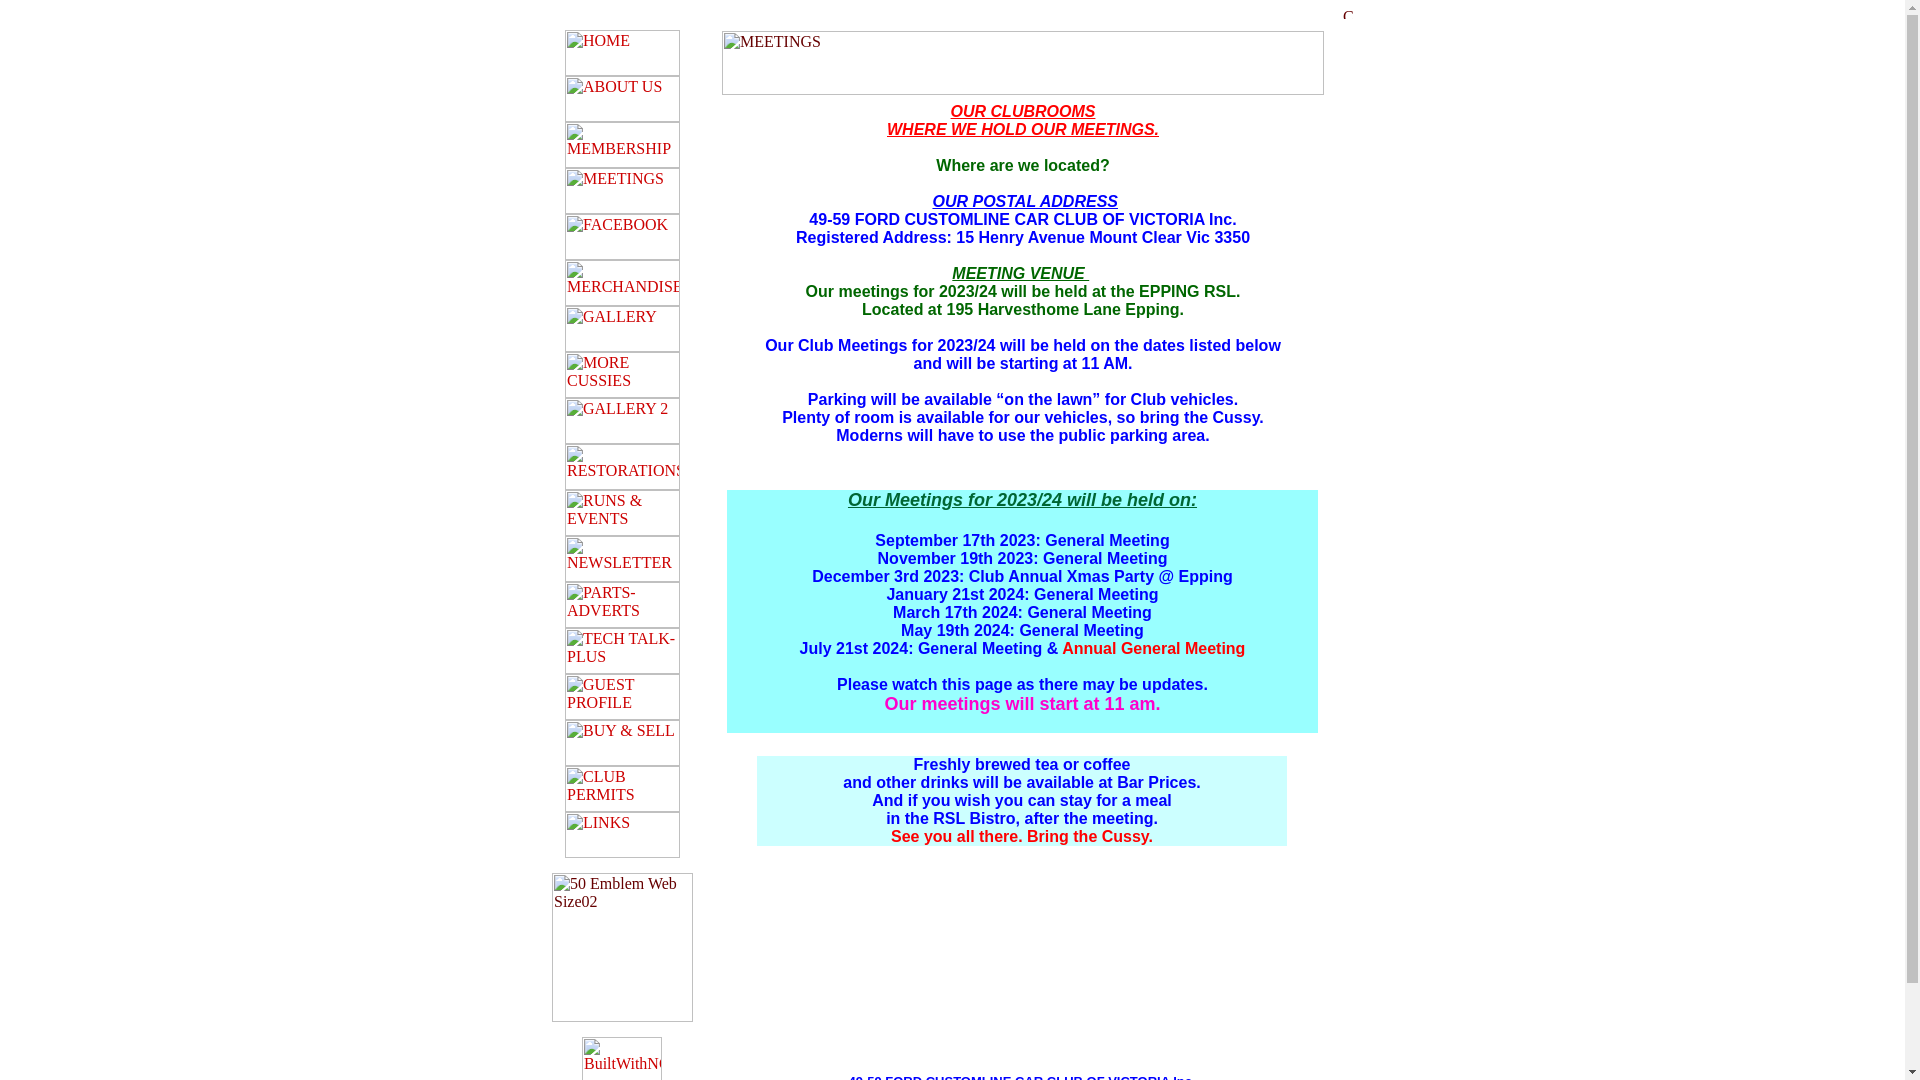 The image size is (1920, 1080). I want to click on PARTS-ADVERTS, so click(622, 605).